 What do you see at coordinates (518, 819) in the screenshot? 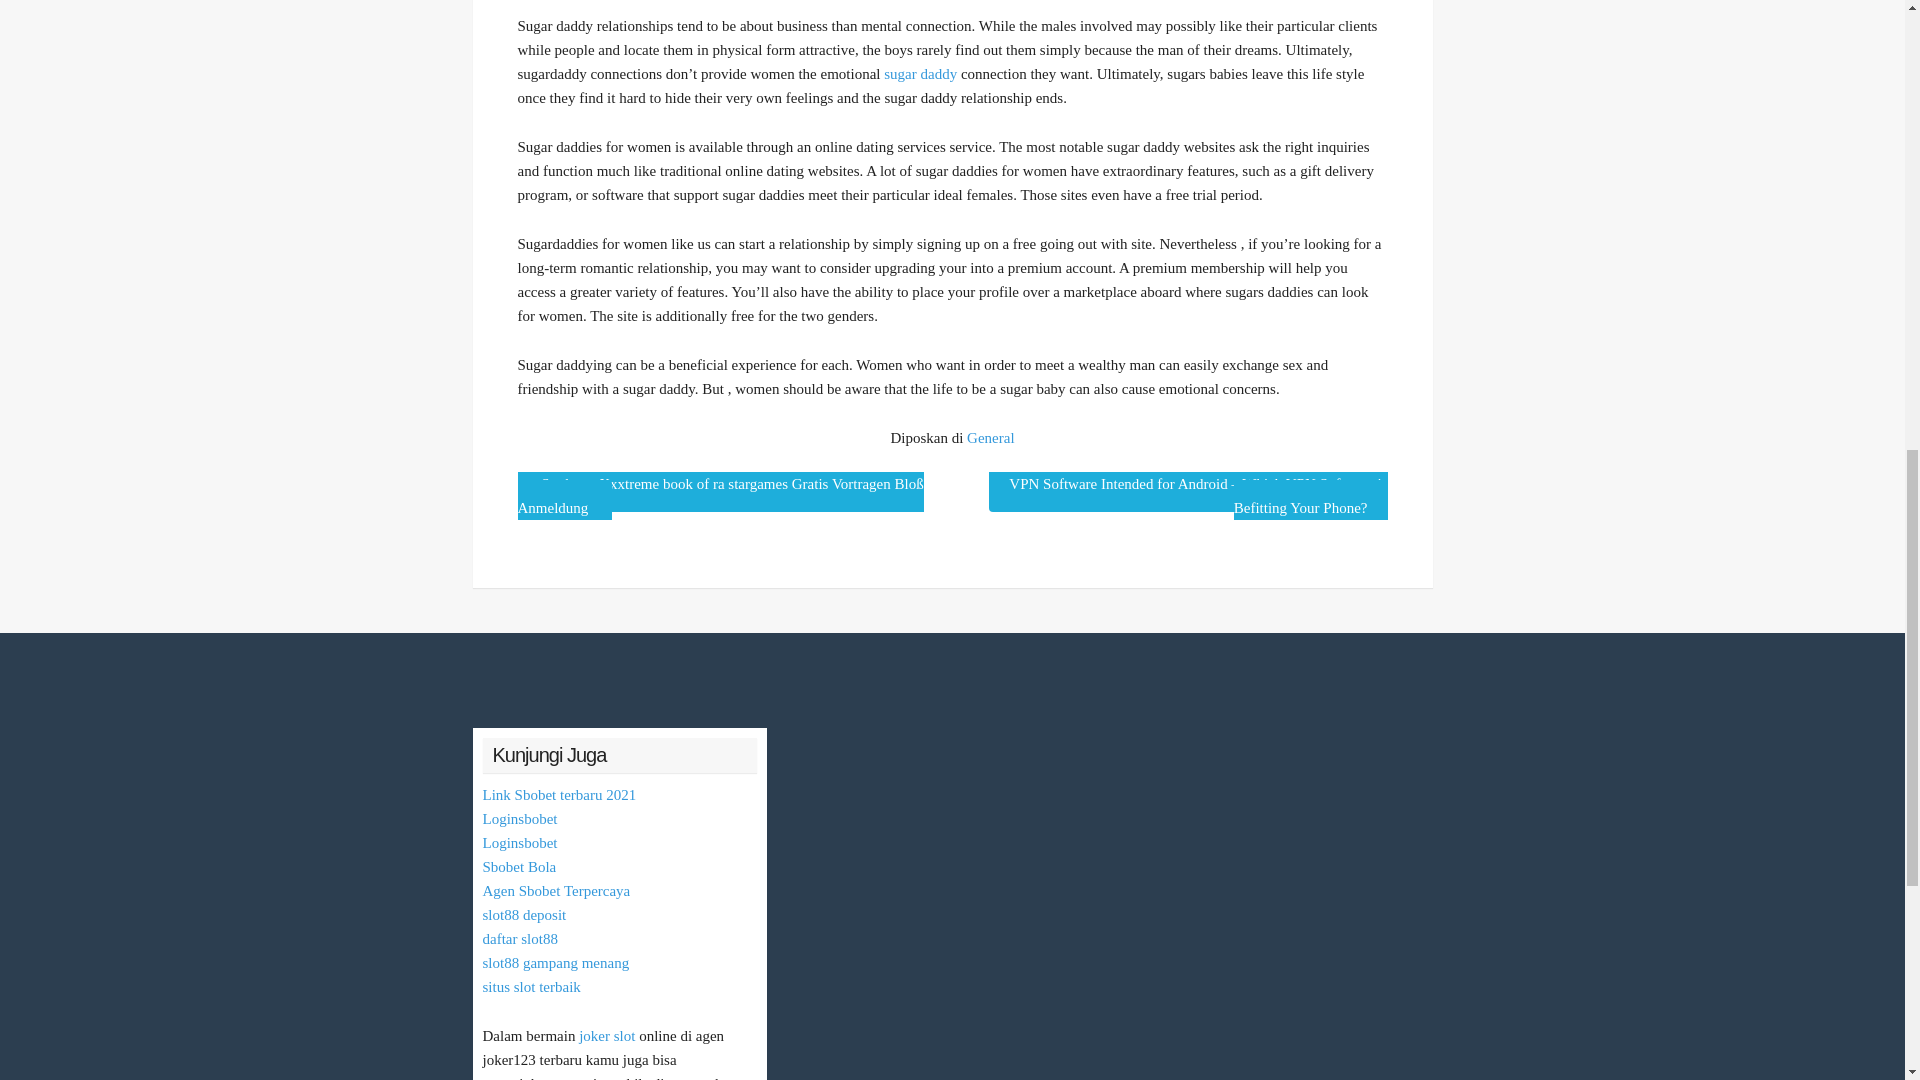
I see `Loginsbobet` at bounding box center [518, 819].